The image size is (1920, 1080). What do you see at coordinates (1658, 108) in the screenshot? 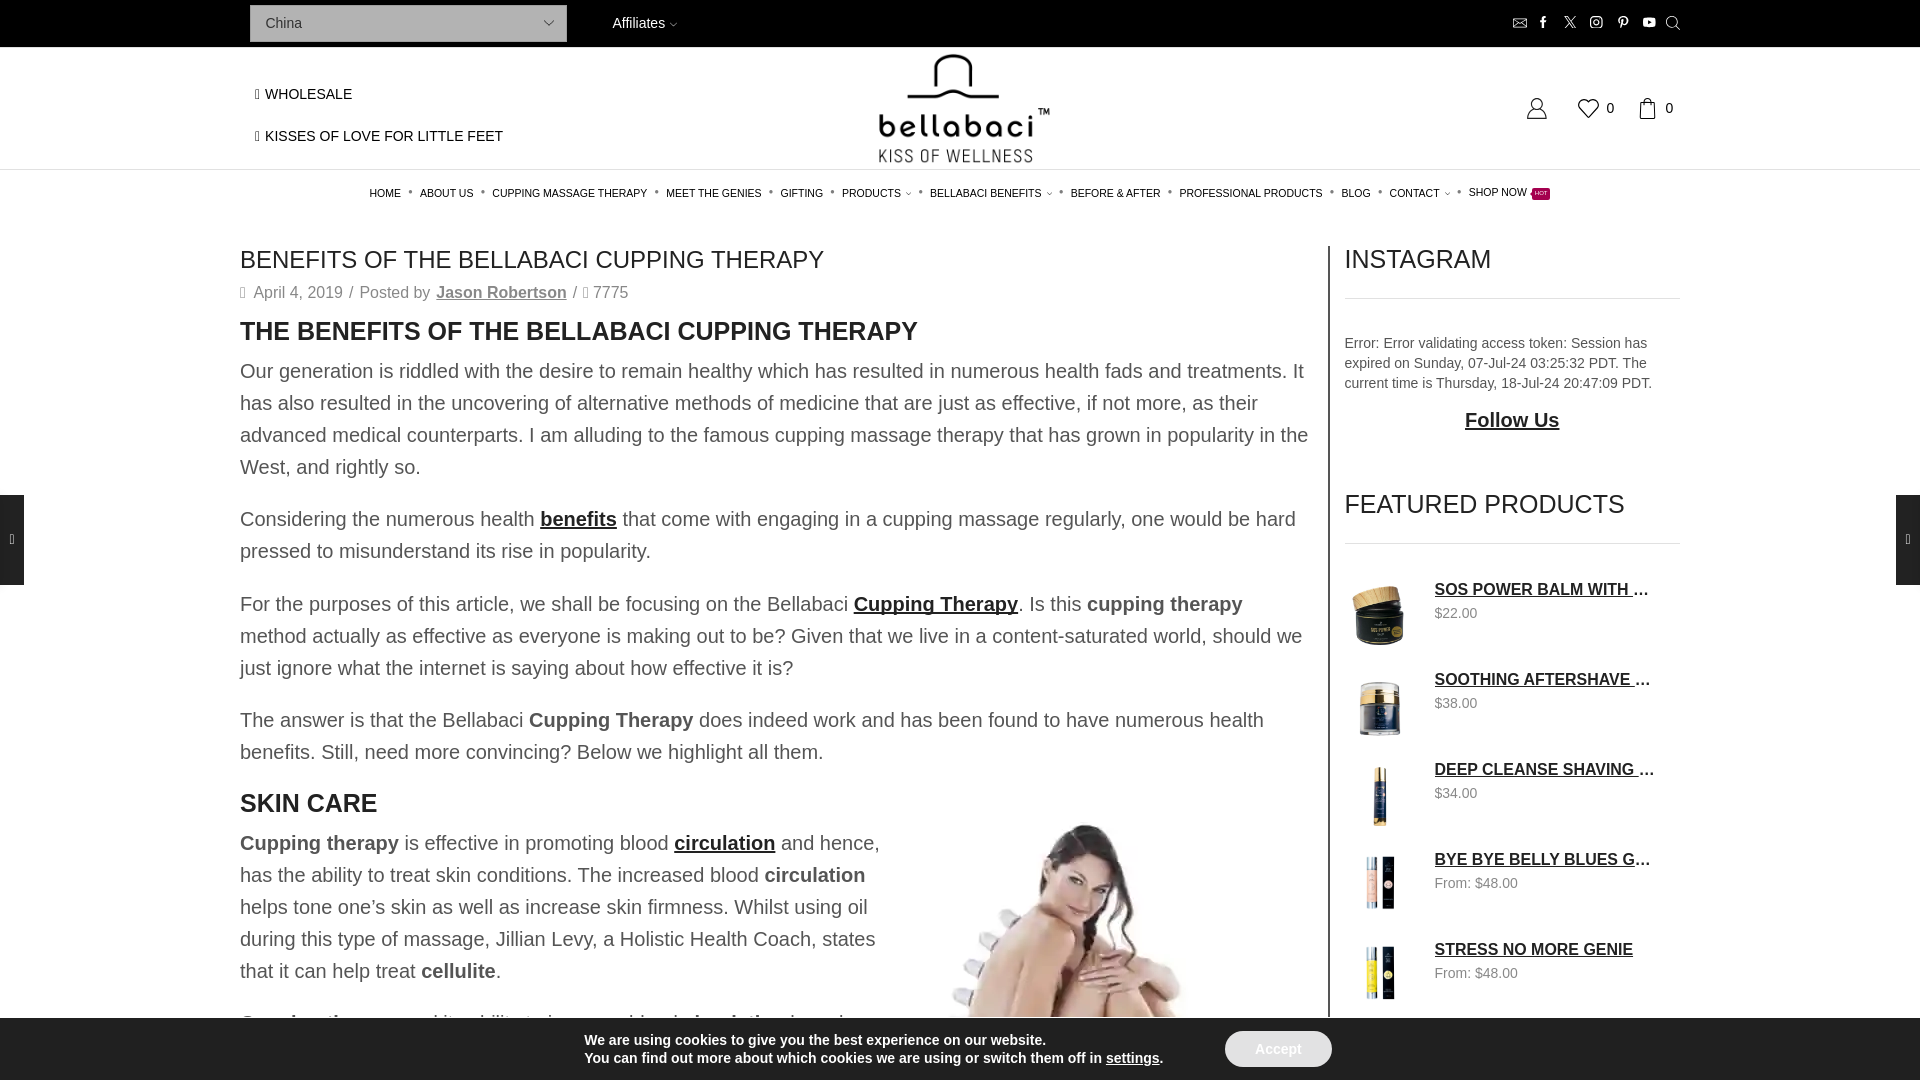
I see `0` at bounding box center [1658, 108].